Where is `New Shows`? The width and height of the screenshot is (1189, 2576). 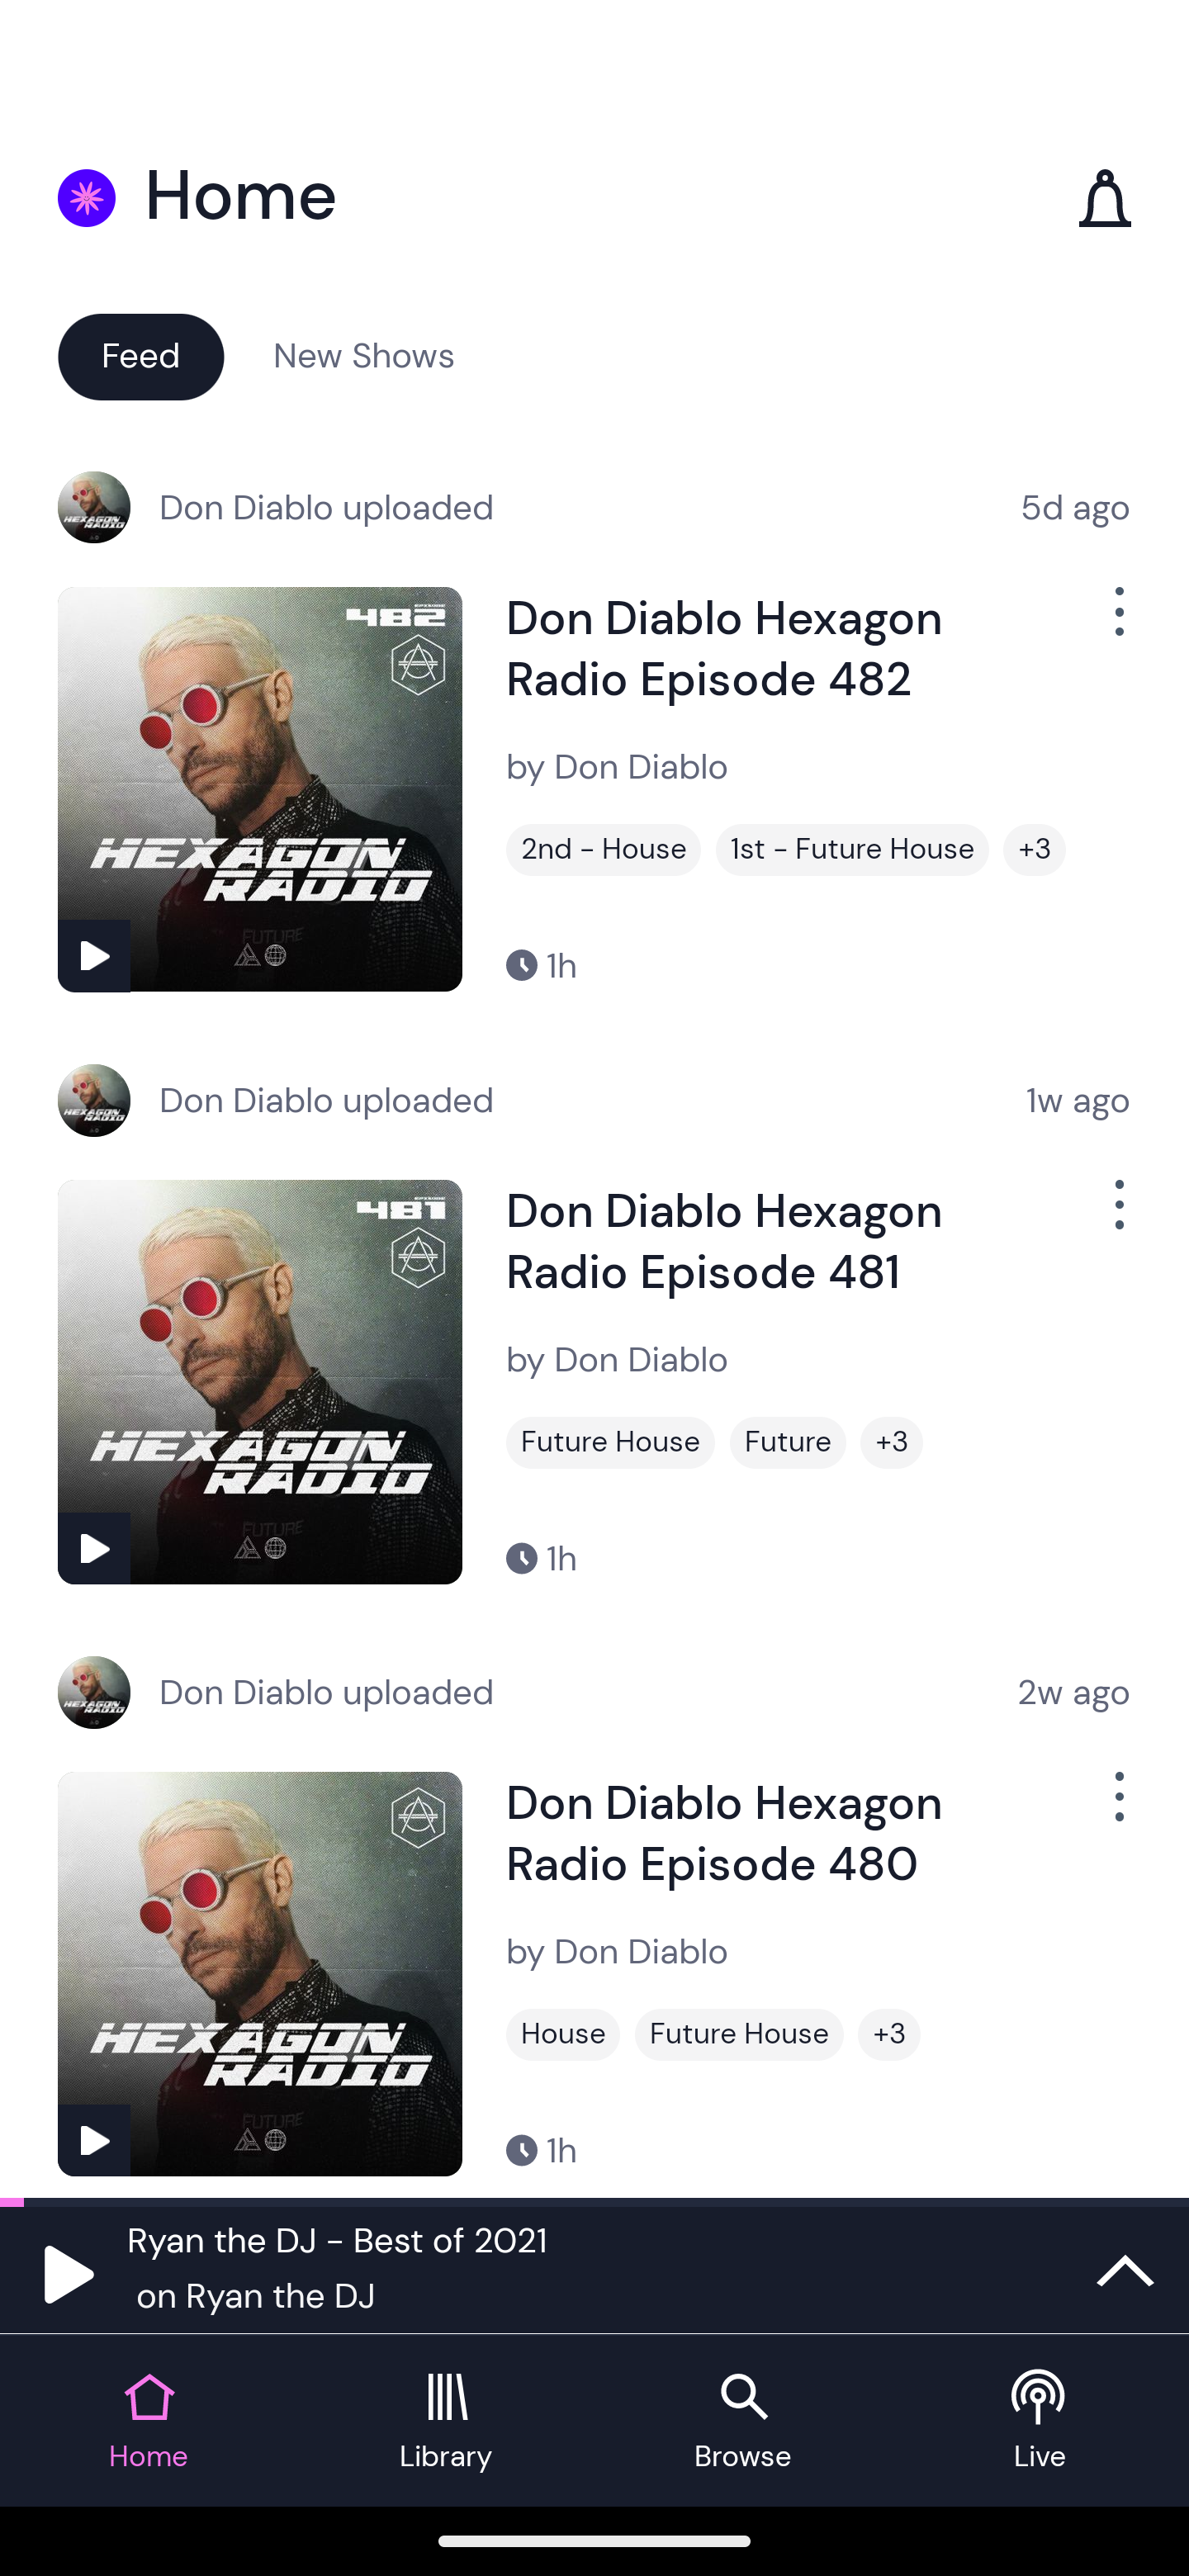
New Shows is located at coordinates (364, 355).